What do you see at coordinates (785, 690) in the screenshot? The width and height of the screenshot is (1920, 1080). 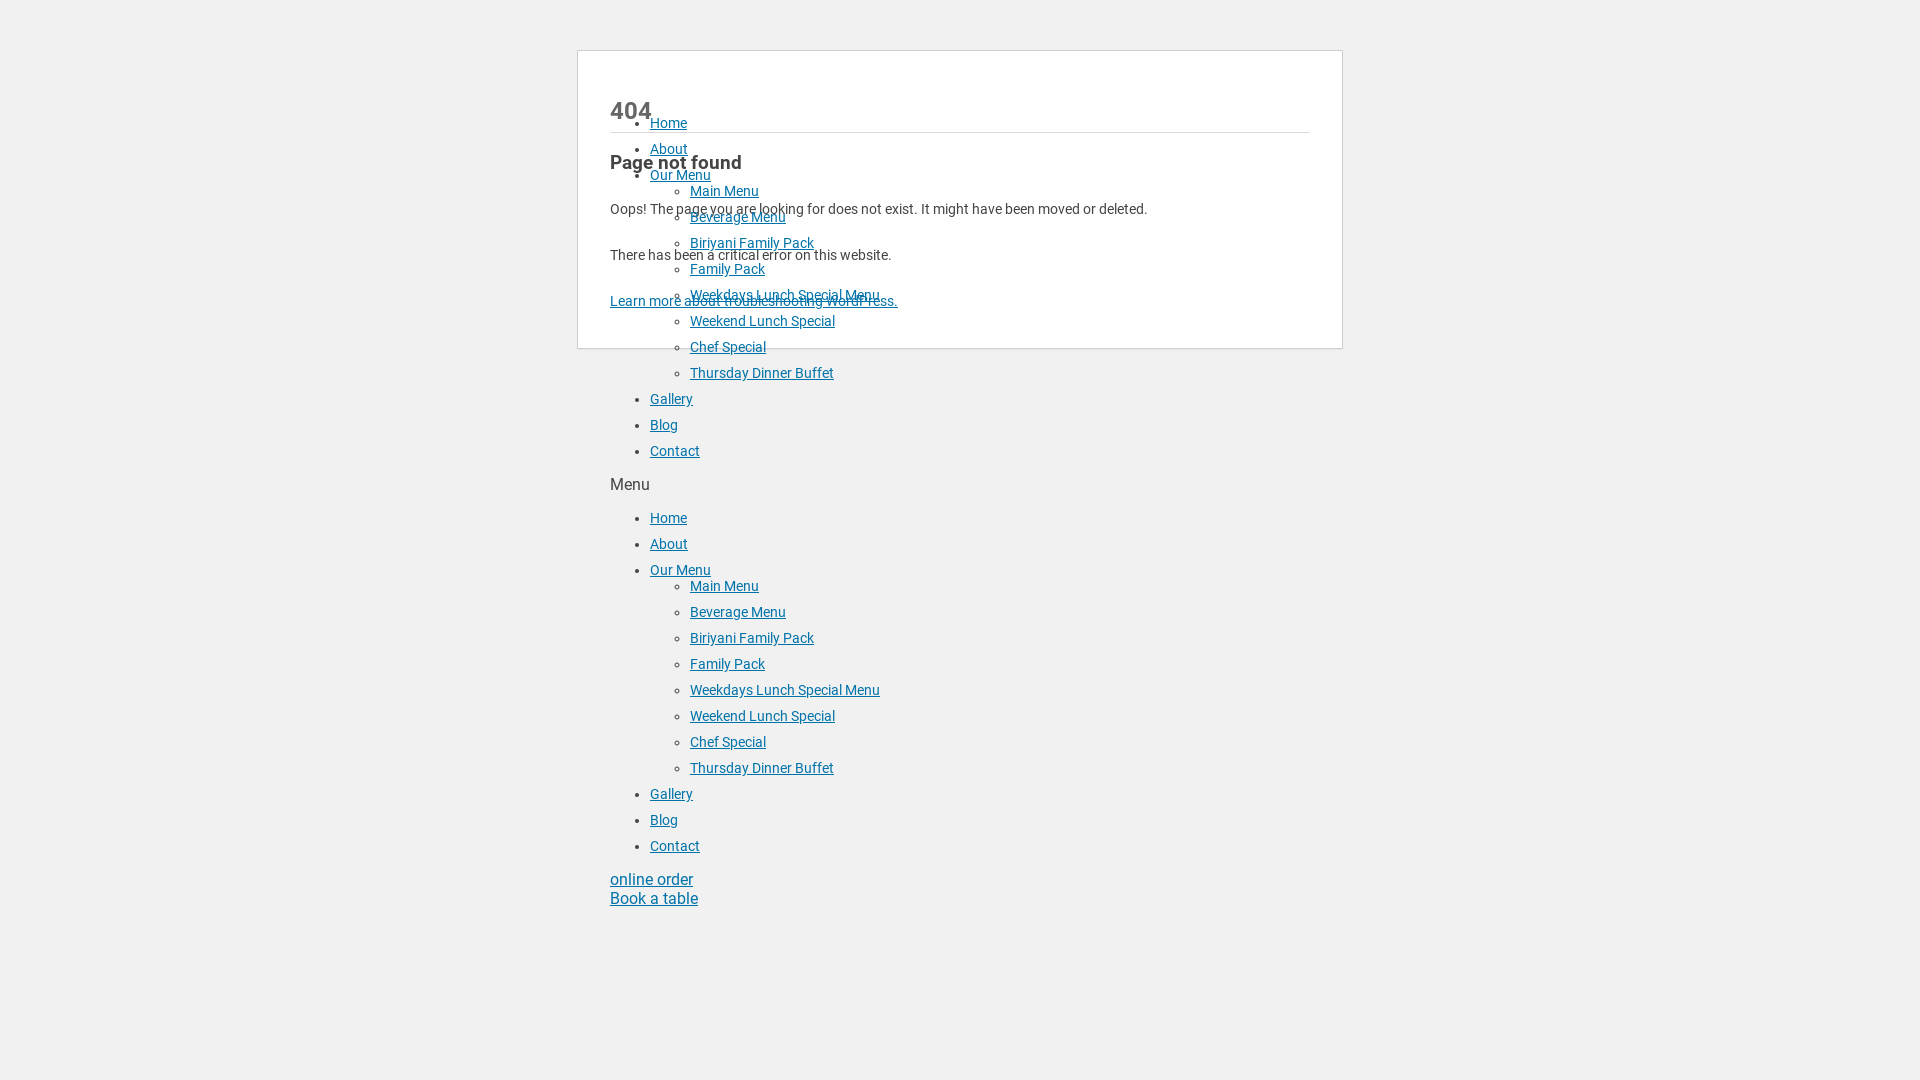 I see `Weekdays Lunch Special Menu` at bounding box center [785, 690].